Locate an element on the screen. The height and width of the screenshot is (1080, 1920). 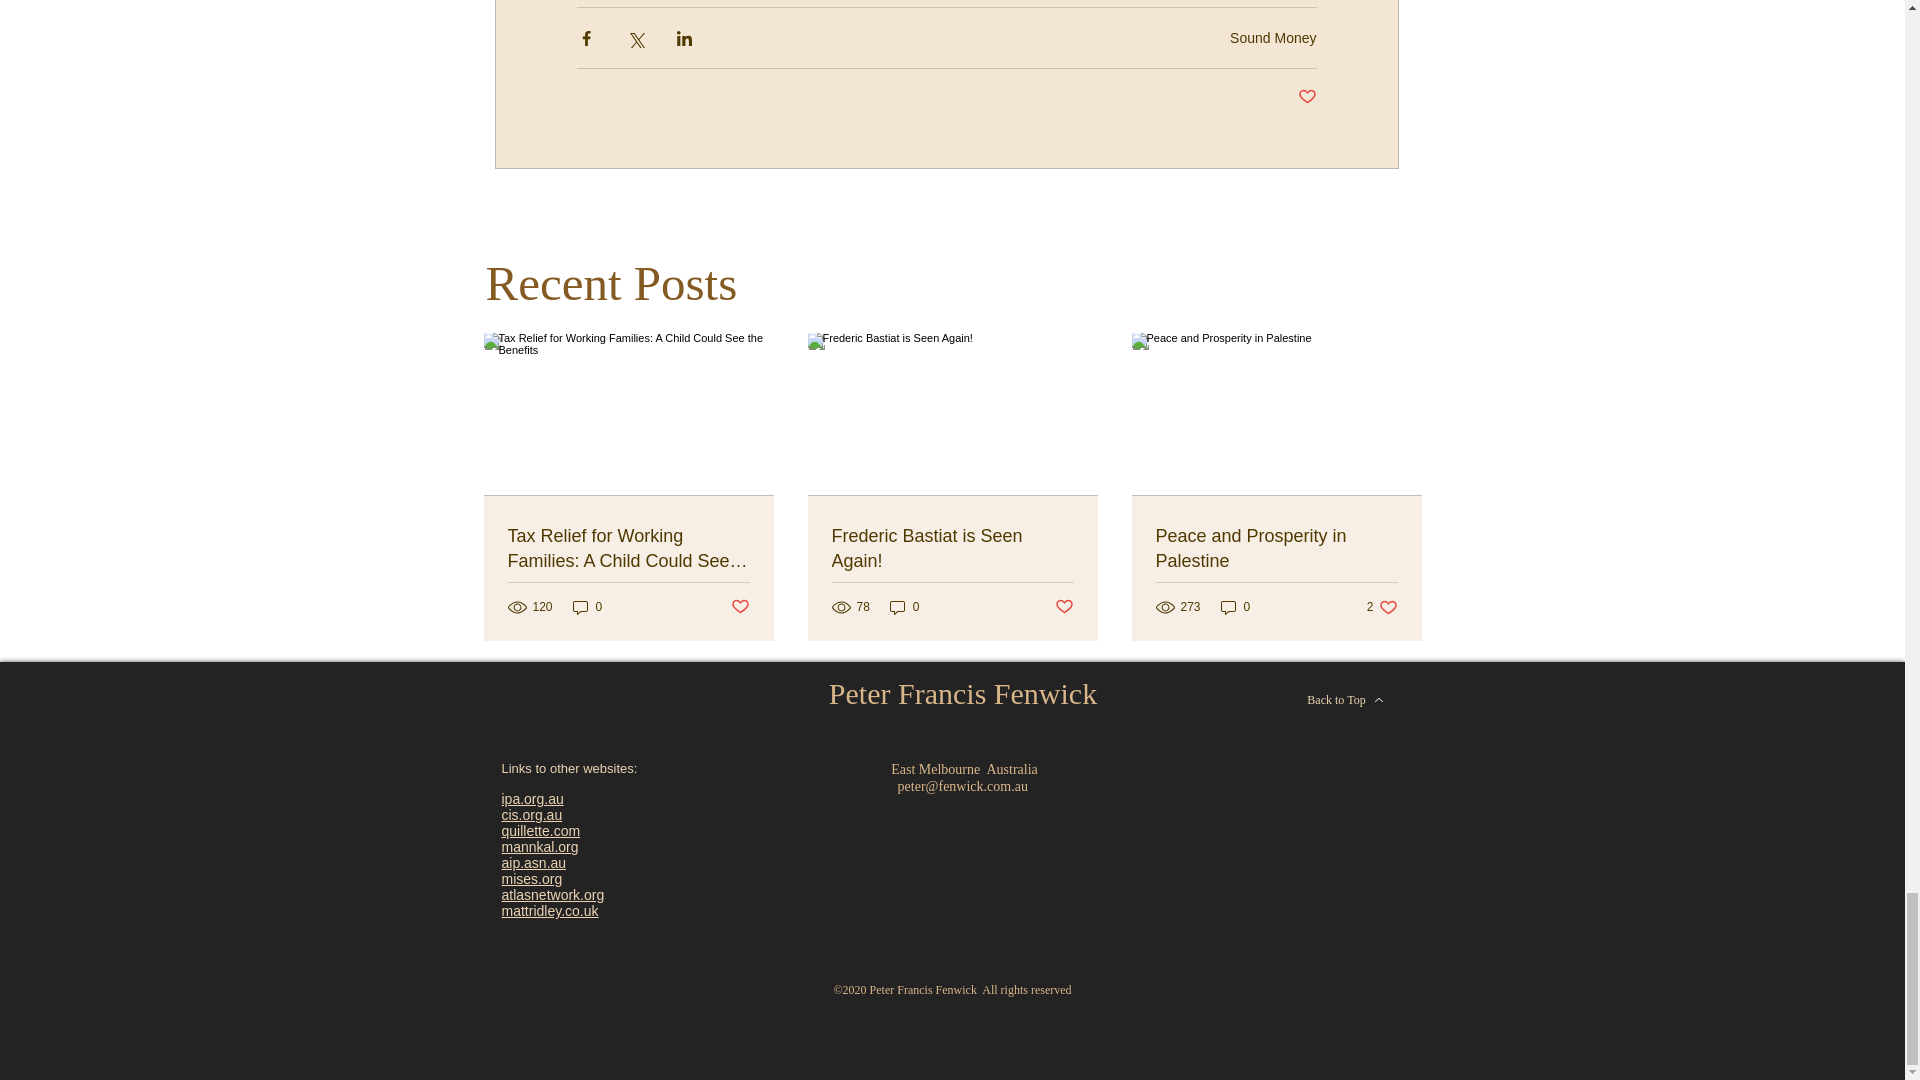
0 is located at coordinates (904, 607).